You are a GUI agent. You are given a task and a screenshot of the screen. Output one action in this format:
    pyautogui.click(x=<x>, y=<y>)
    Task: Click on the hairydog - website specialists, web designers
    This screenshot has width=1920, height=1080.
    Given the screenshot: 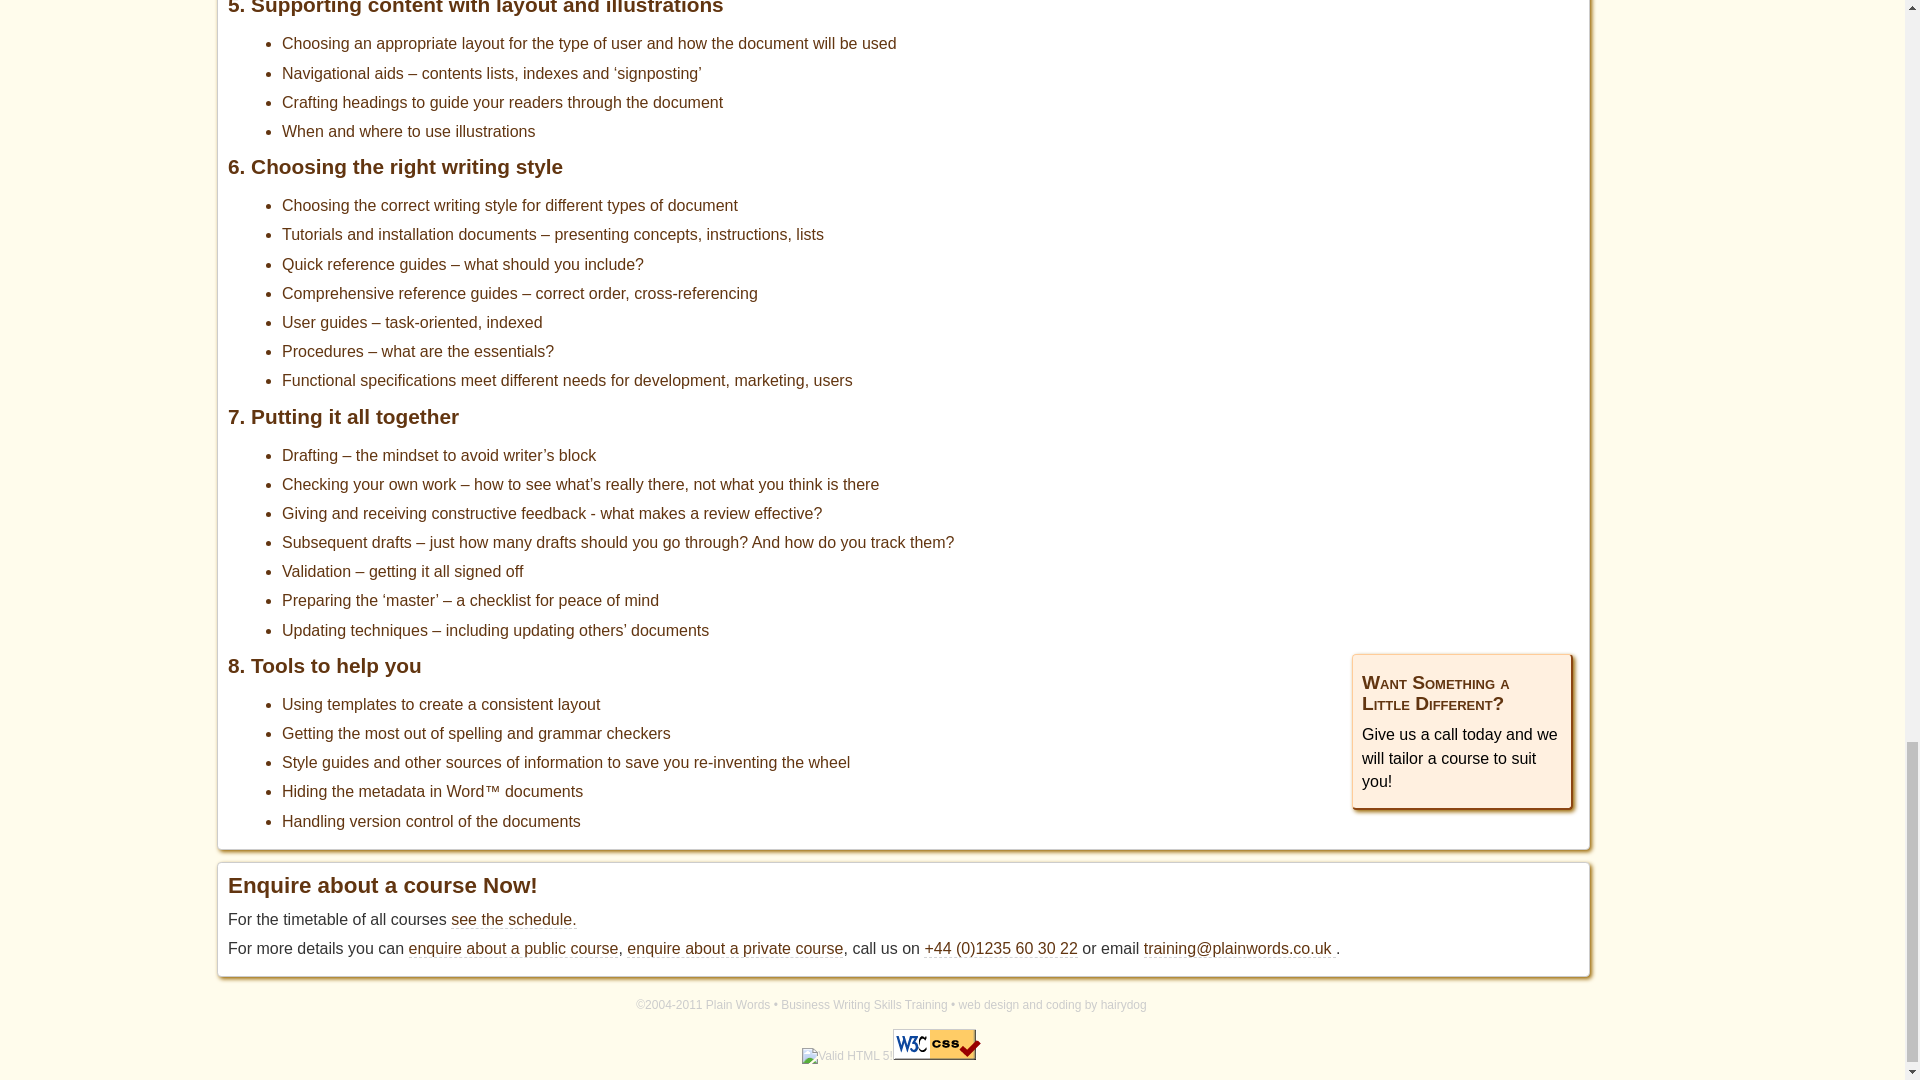 What is the action you would take?
    pyautogui.click(x=1052, y=1004)
    